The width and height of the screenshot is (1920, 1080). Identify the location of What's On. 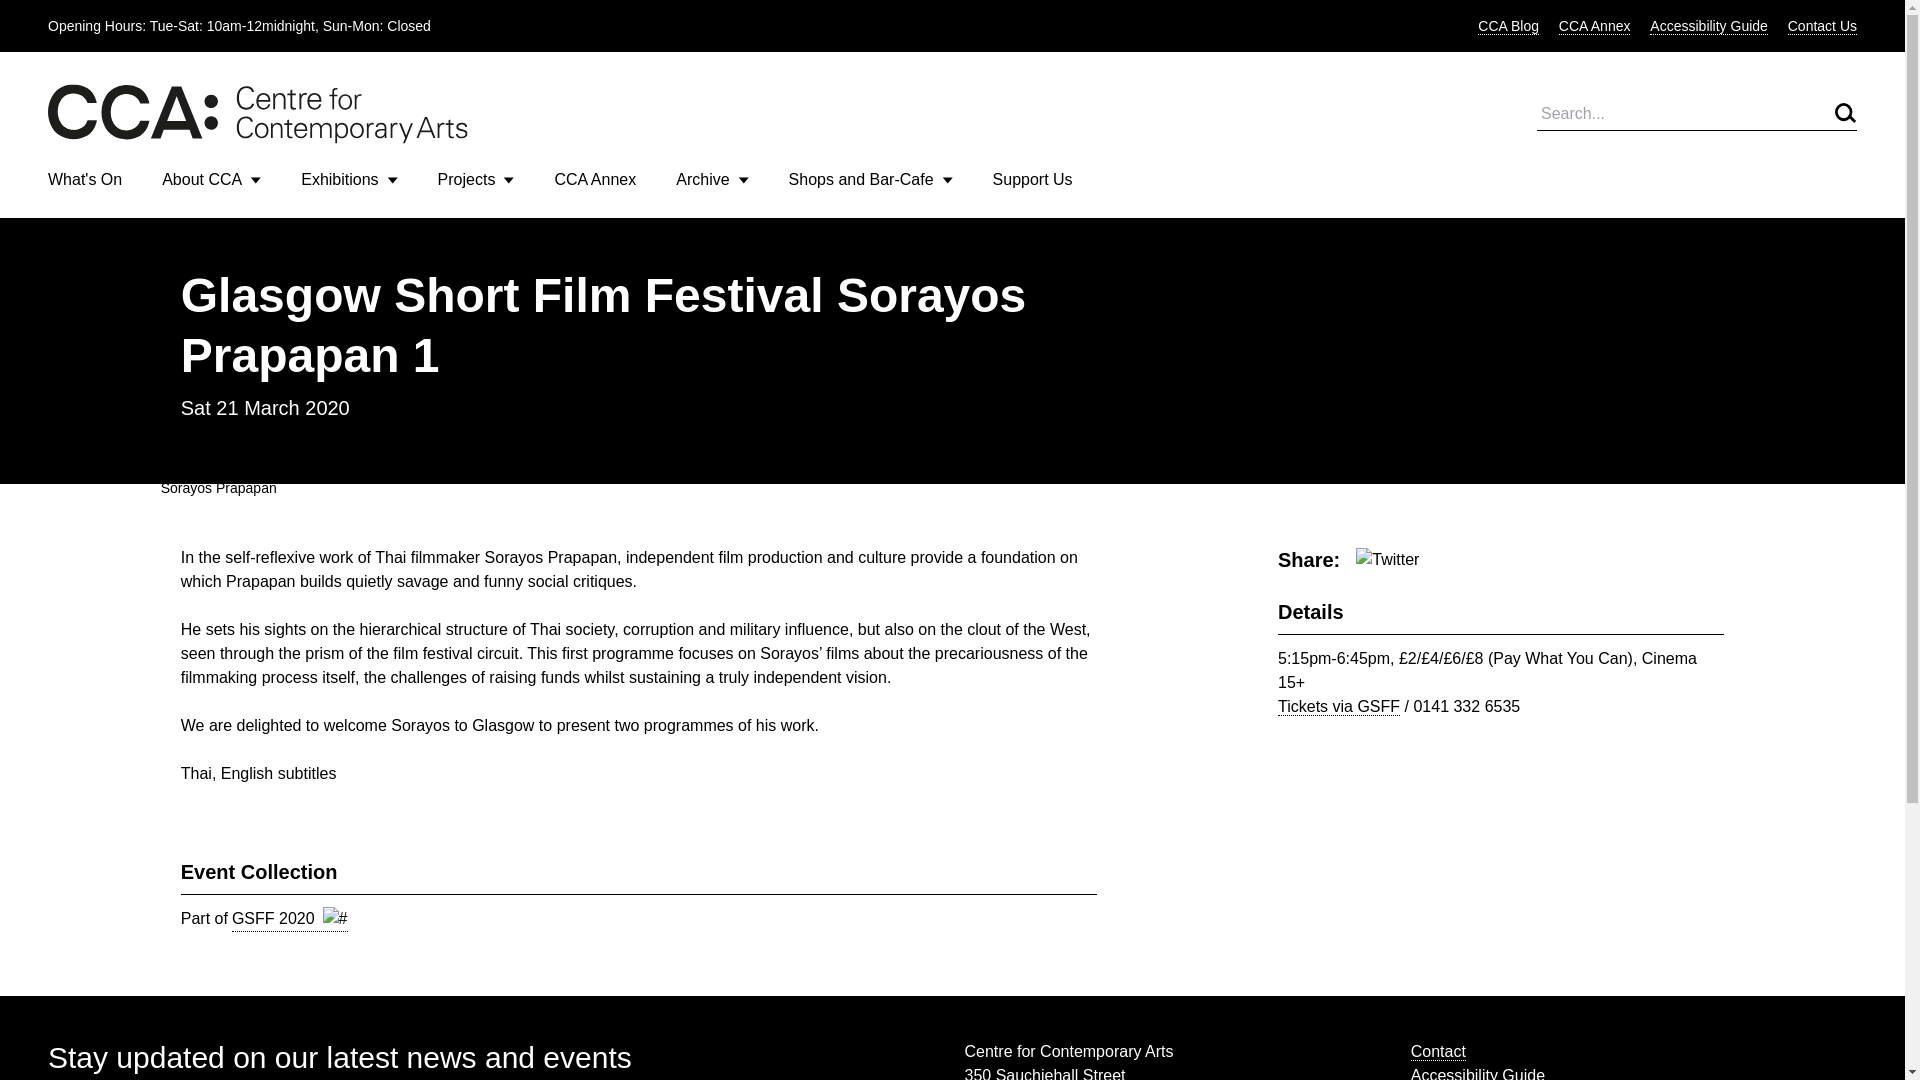
(85, 178).